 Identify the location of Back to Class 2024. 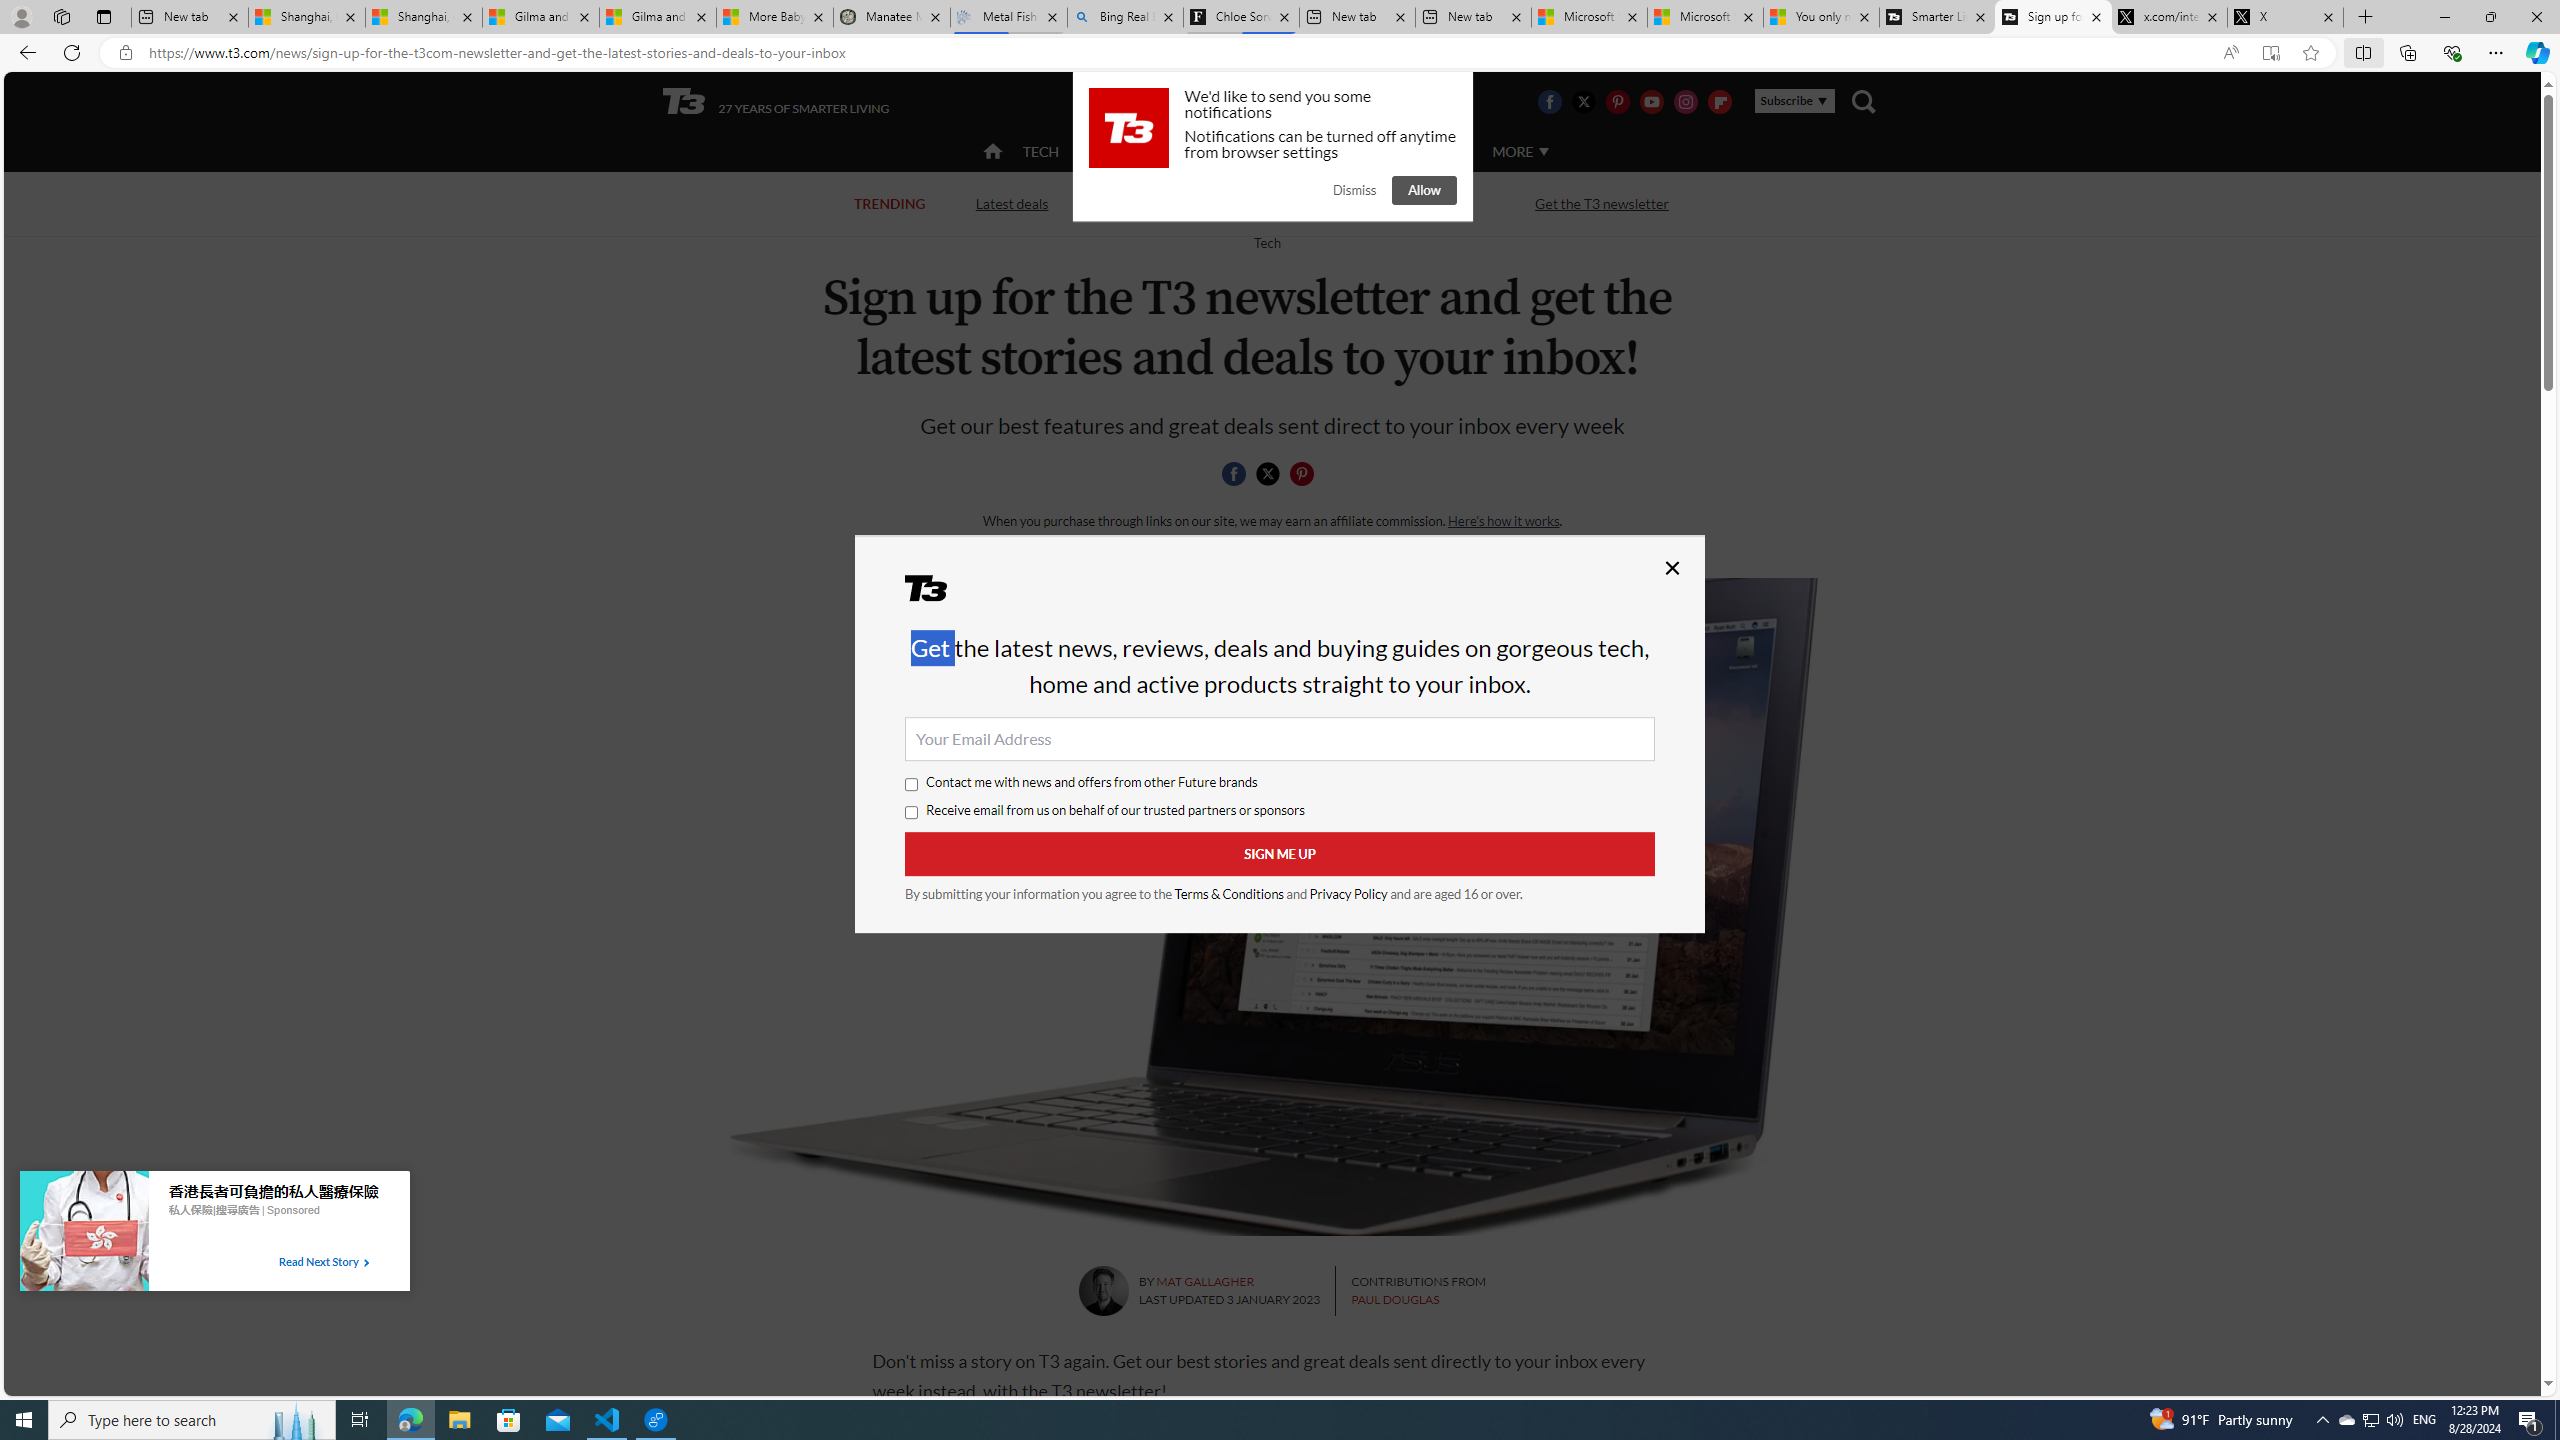
(1178, 203).